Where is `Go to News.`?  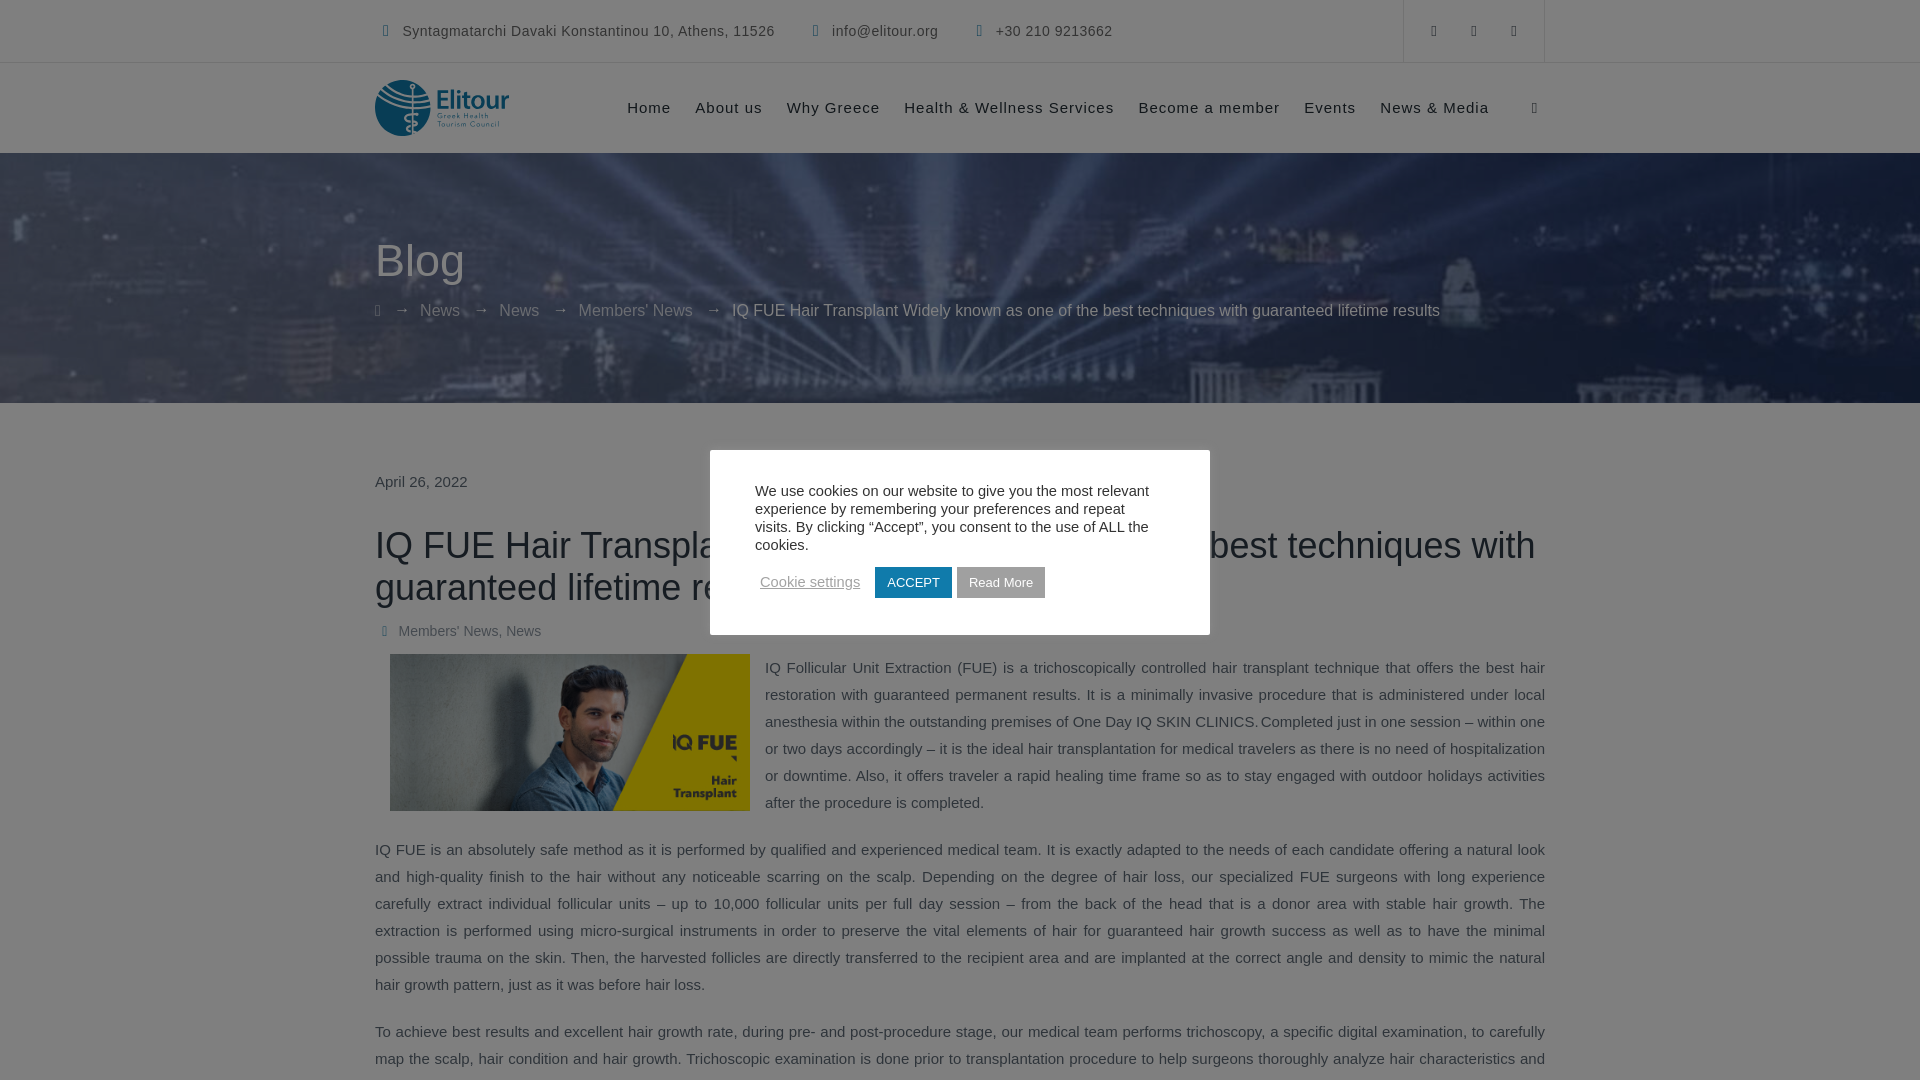 Go to News. is located at coordinates (440, 310).